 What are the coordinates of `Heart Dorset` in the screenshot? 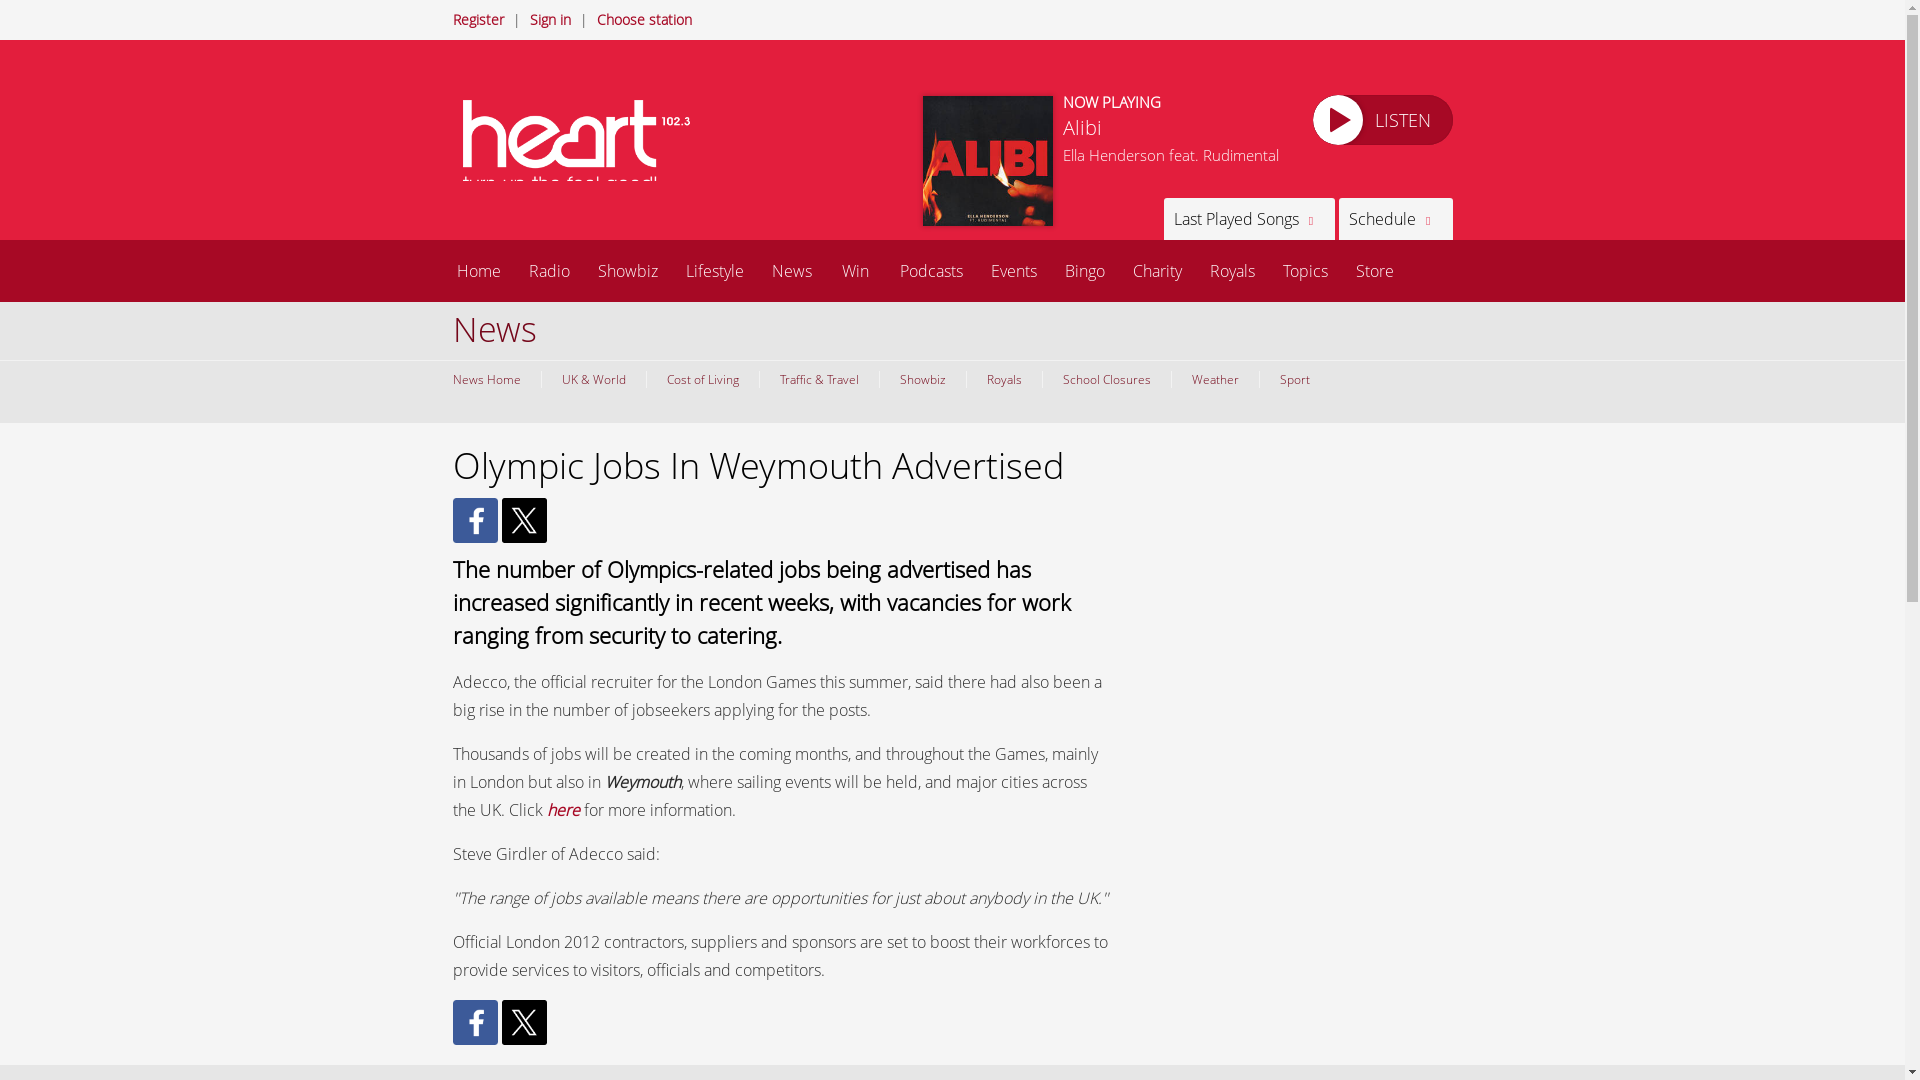 It's located at (582, 146).